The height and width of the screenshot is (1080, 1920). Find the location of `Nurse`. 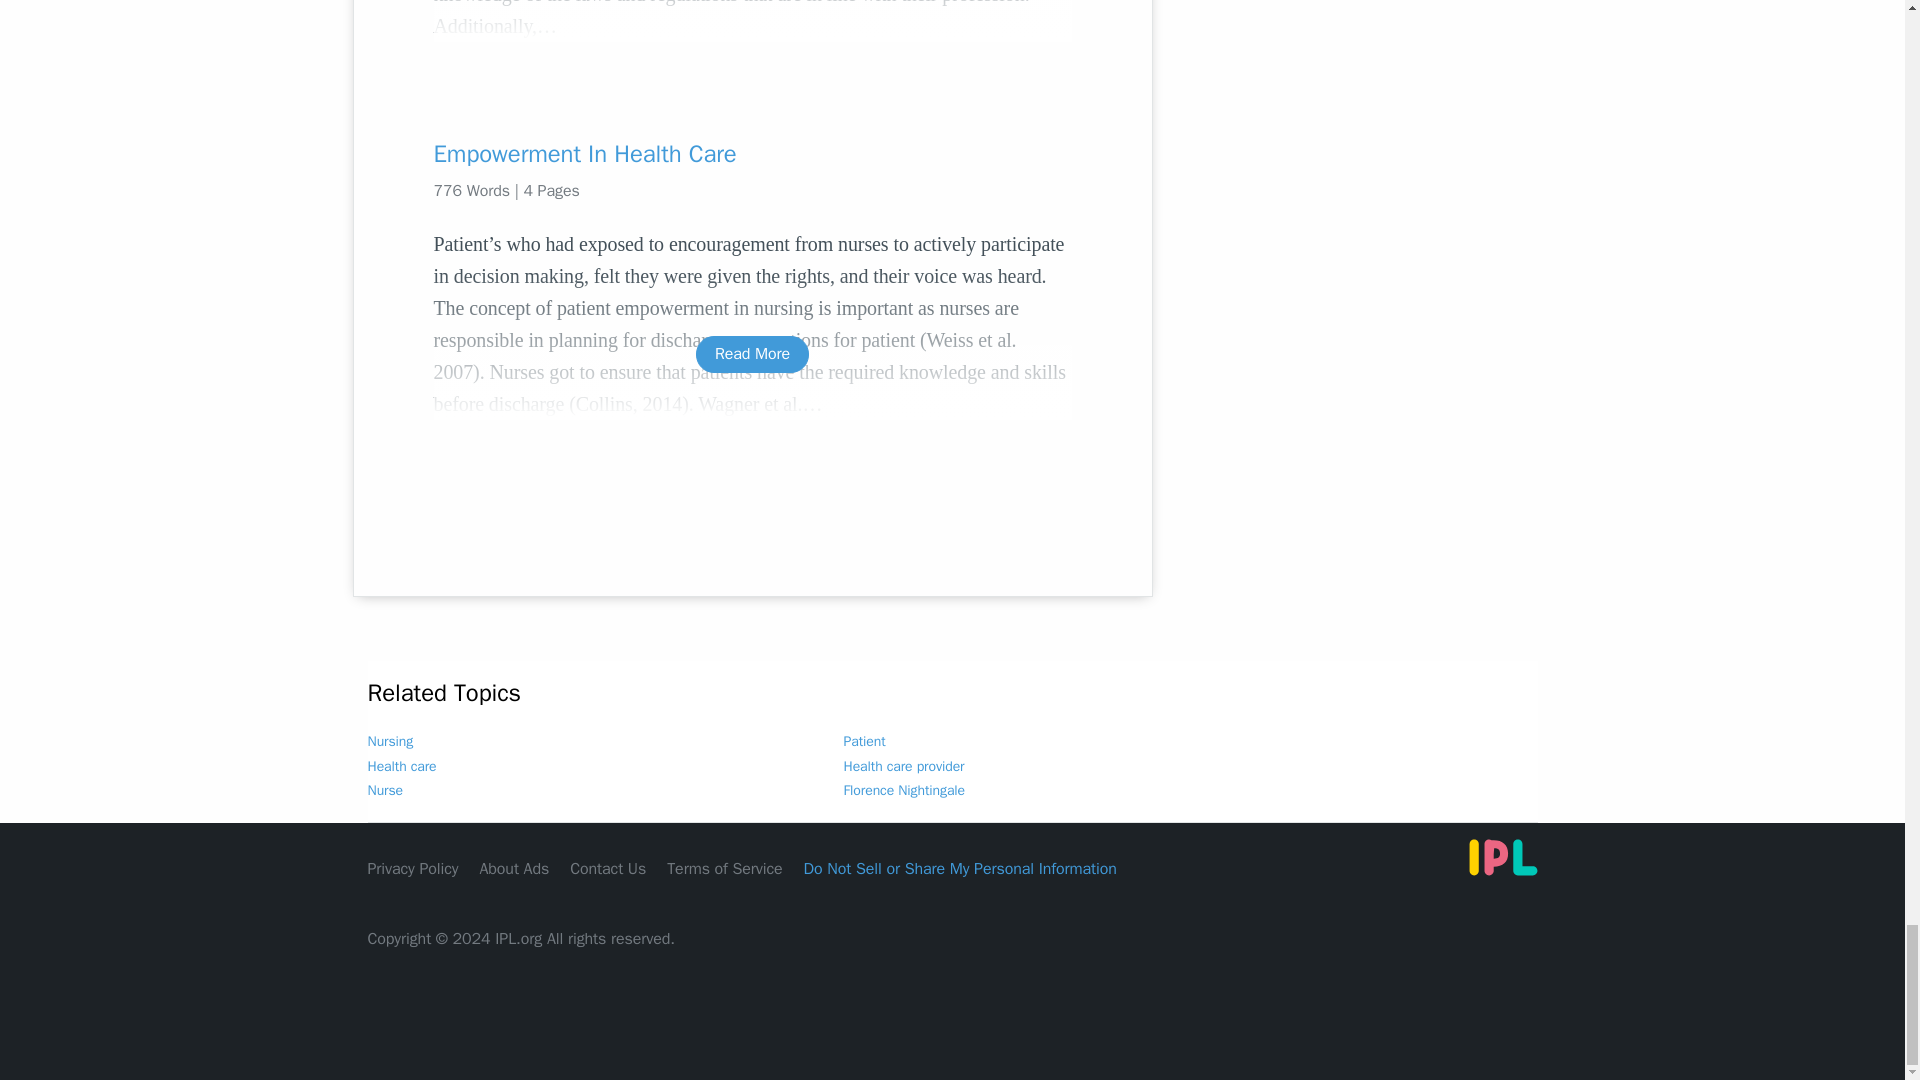

Nurse is located at coordinates (386, 790).